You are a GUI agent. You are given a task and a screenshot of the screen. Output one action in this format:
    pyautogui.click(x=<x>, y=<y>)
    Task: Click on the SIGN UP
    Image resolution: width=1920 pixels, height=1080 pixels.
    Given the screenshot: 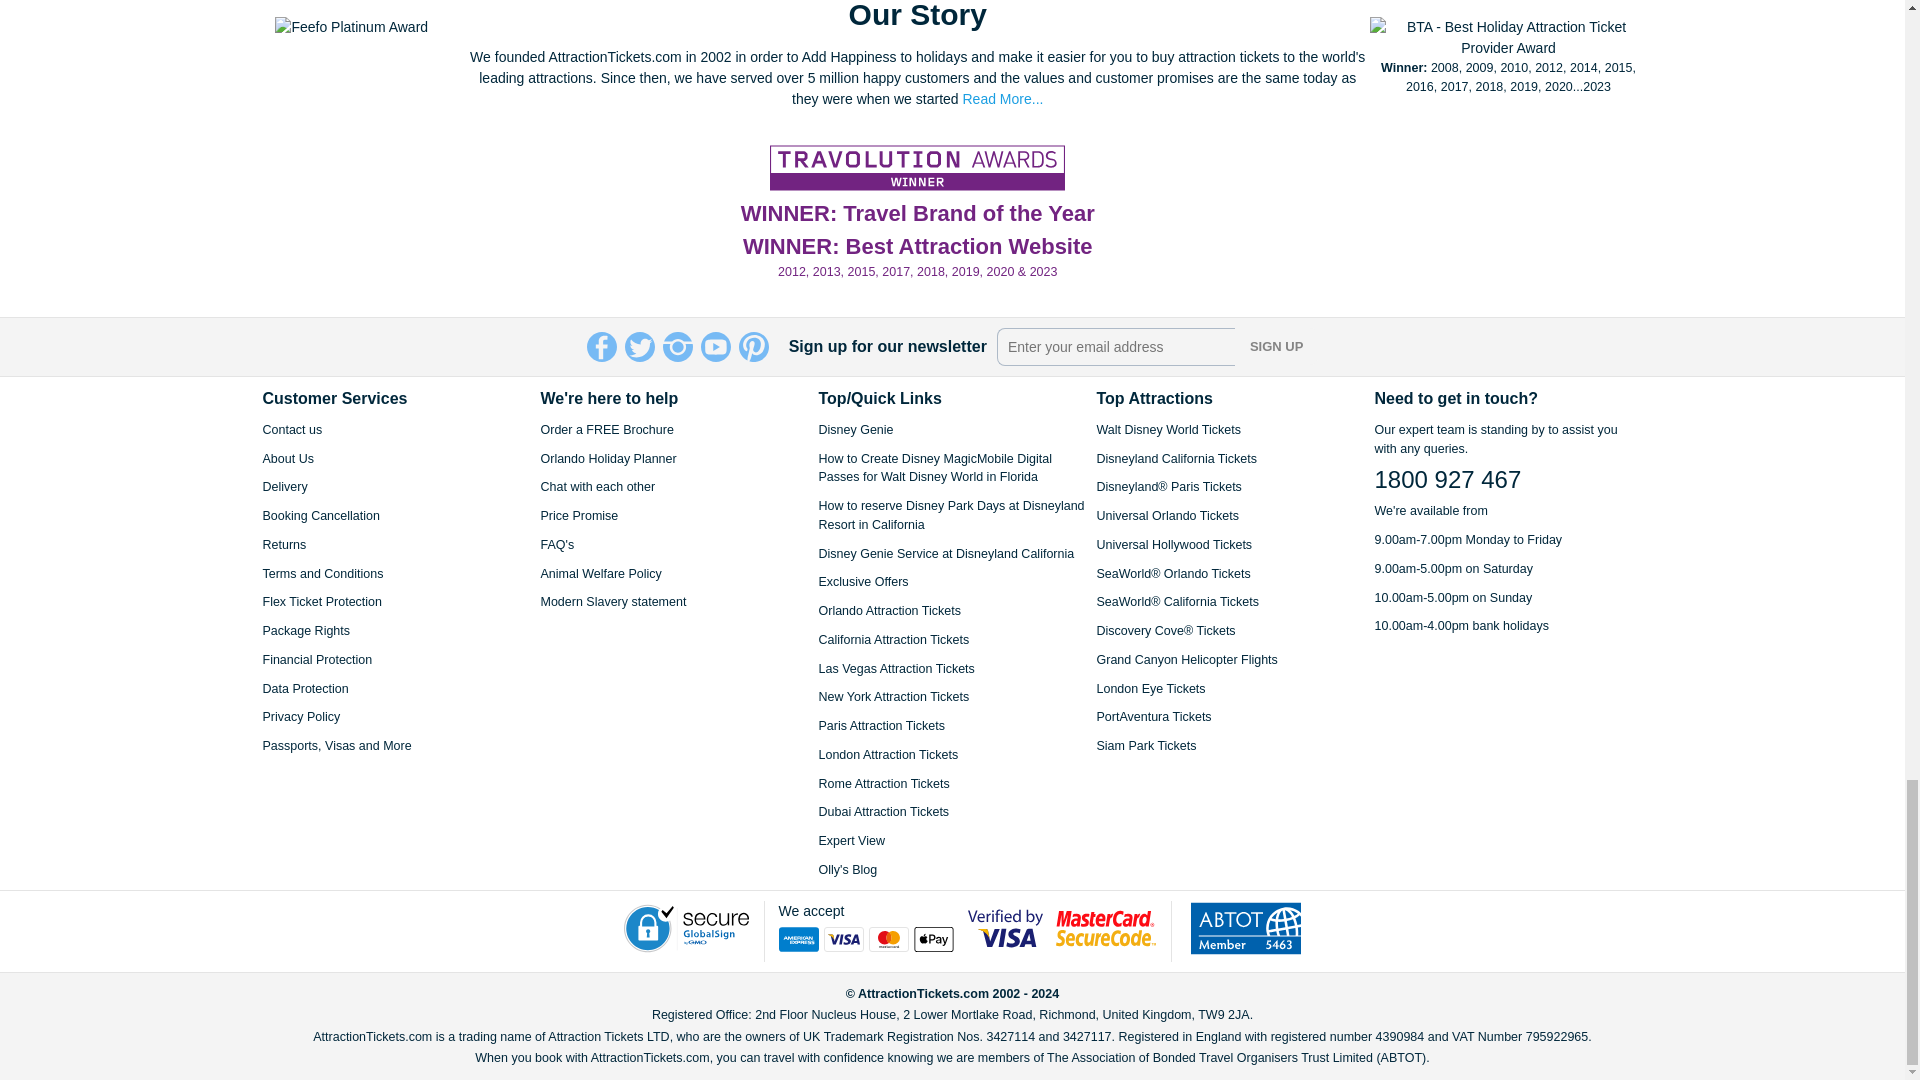 What is the action you would take?
    pyautogui.click(x=1276, y=347)
    